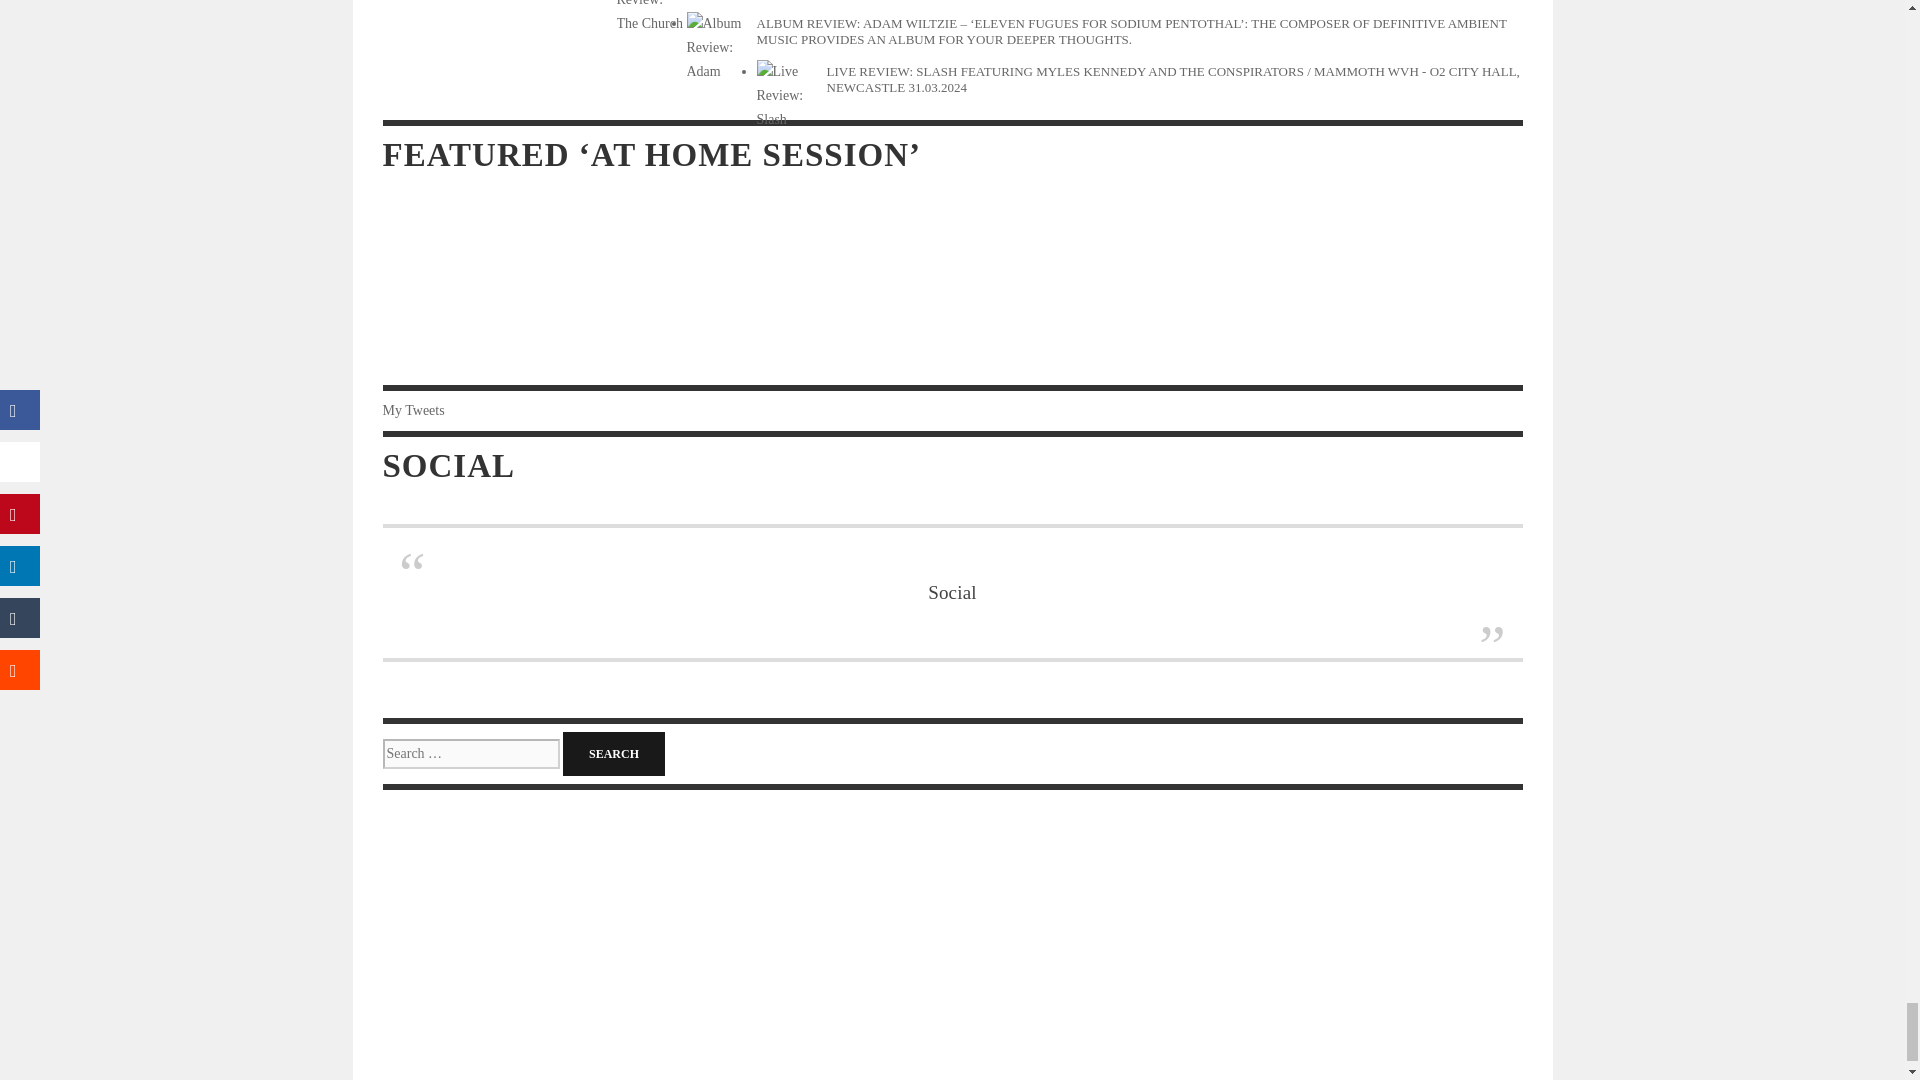 The image size is (1920, 1080). I want to click on Search, so click(613, 754).